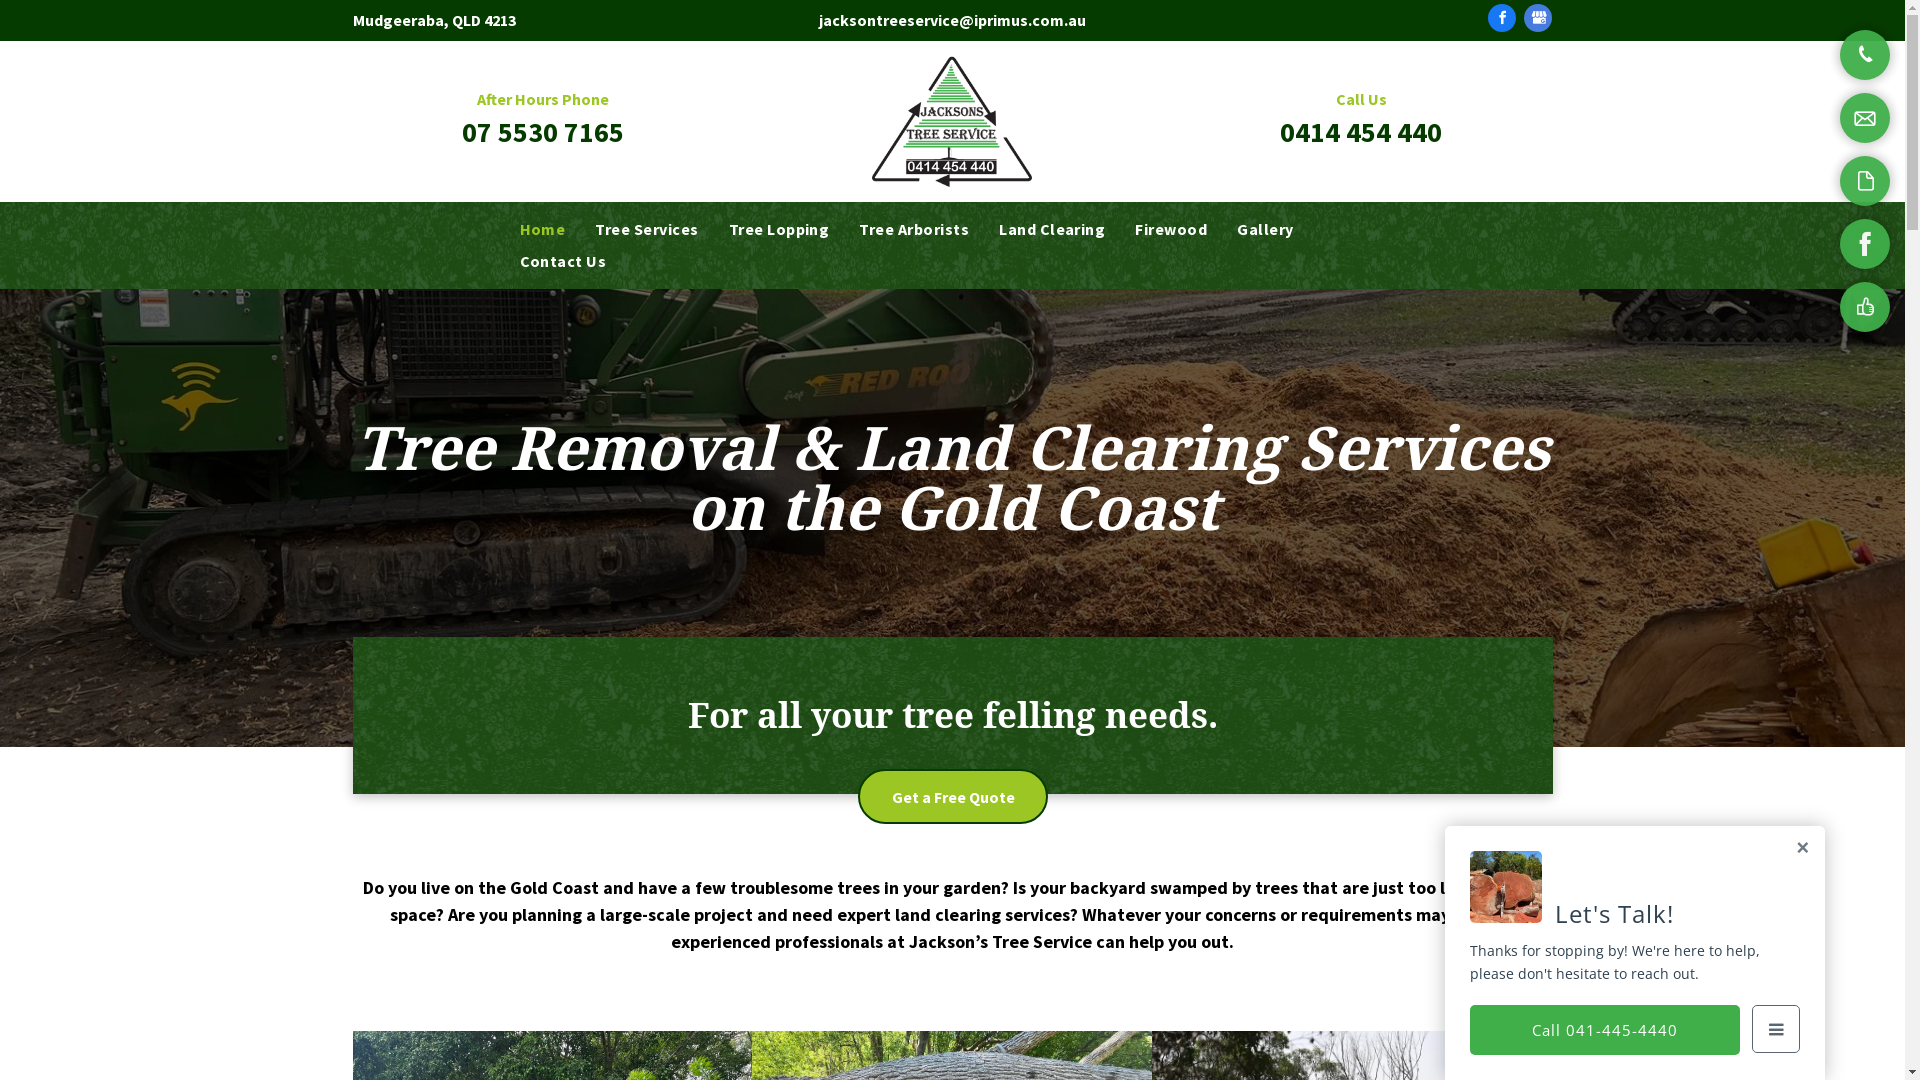  Describe the element at coordinates (953, 796) in the screenshot. I see `Get a Free Quote` at that location.